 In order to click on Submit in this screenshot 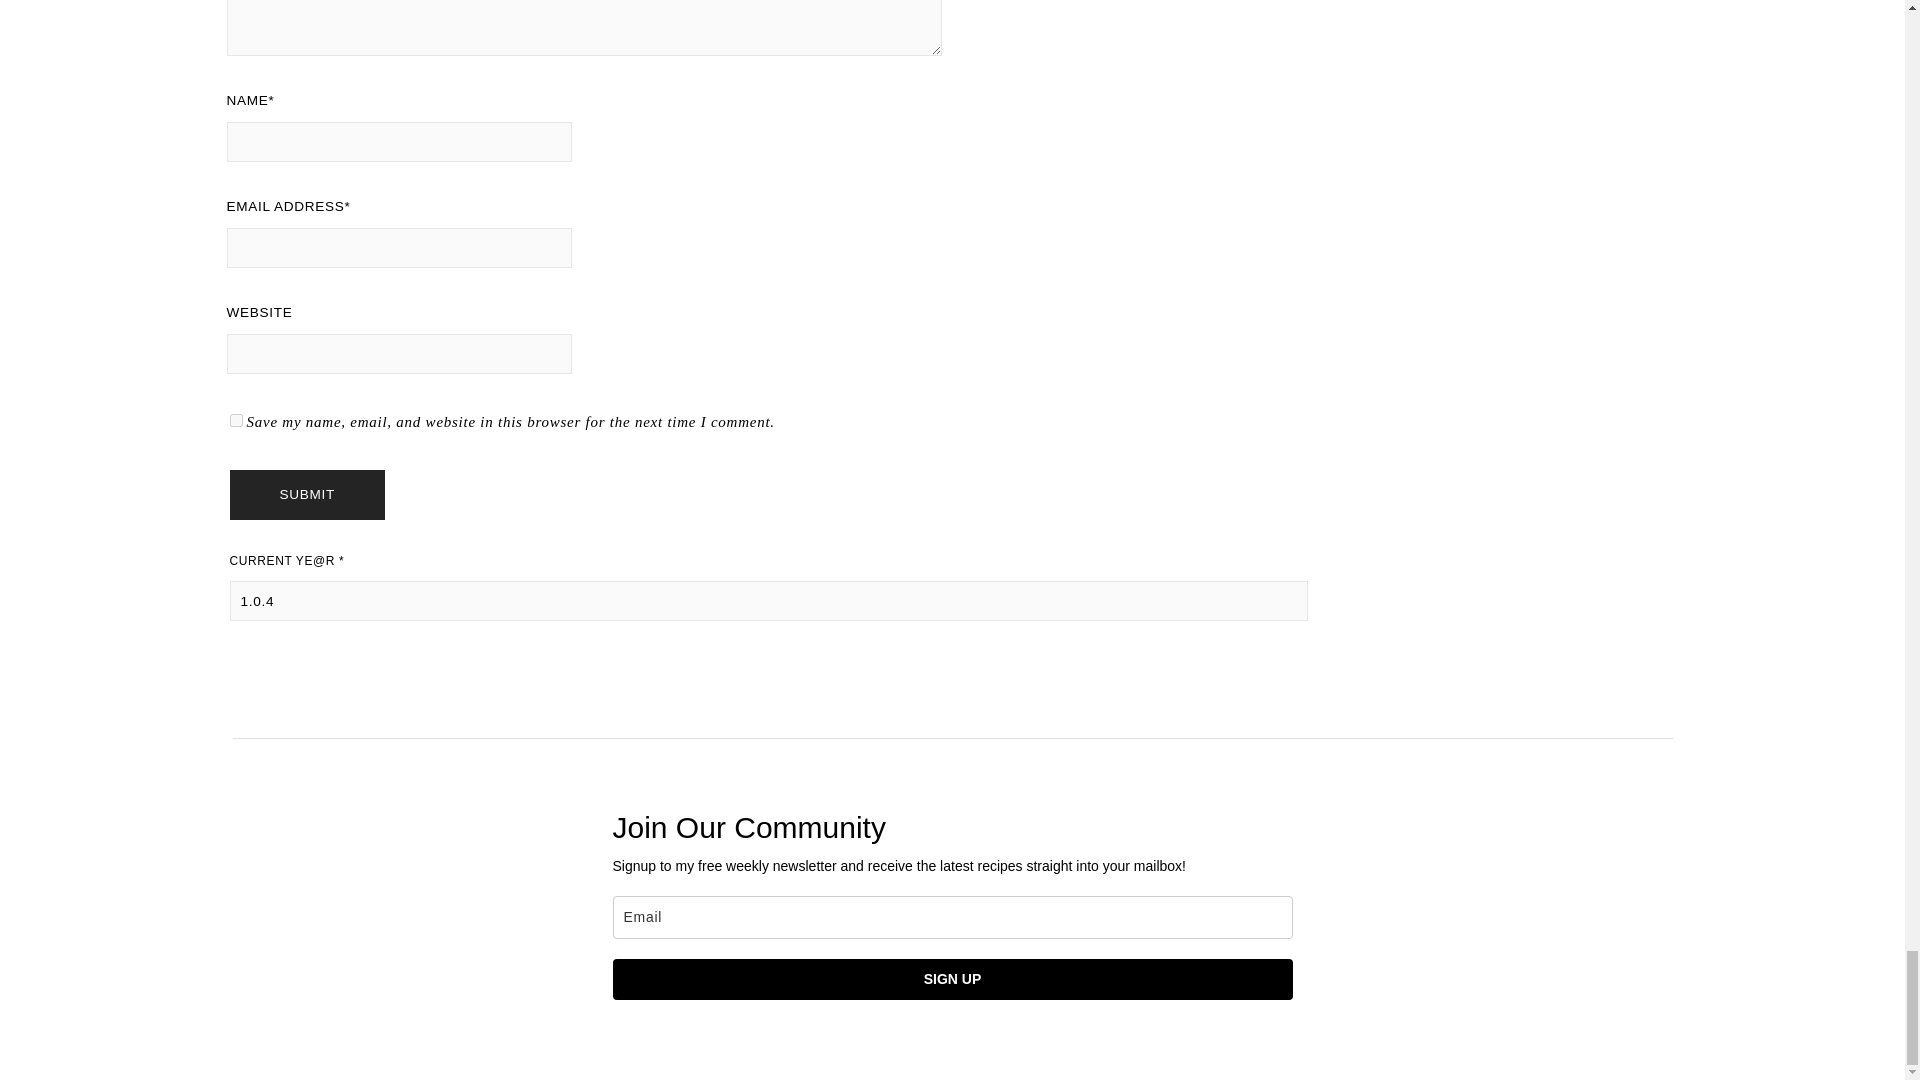, I will do `click(308, 494)`.